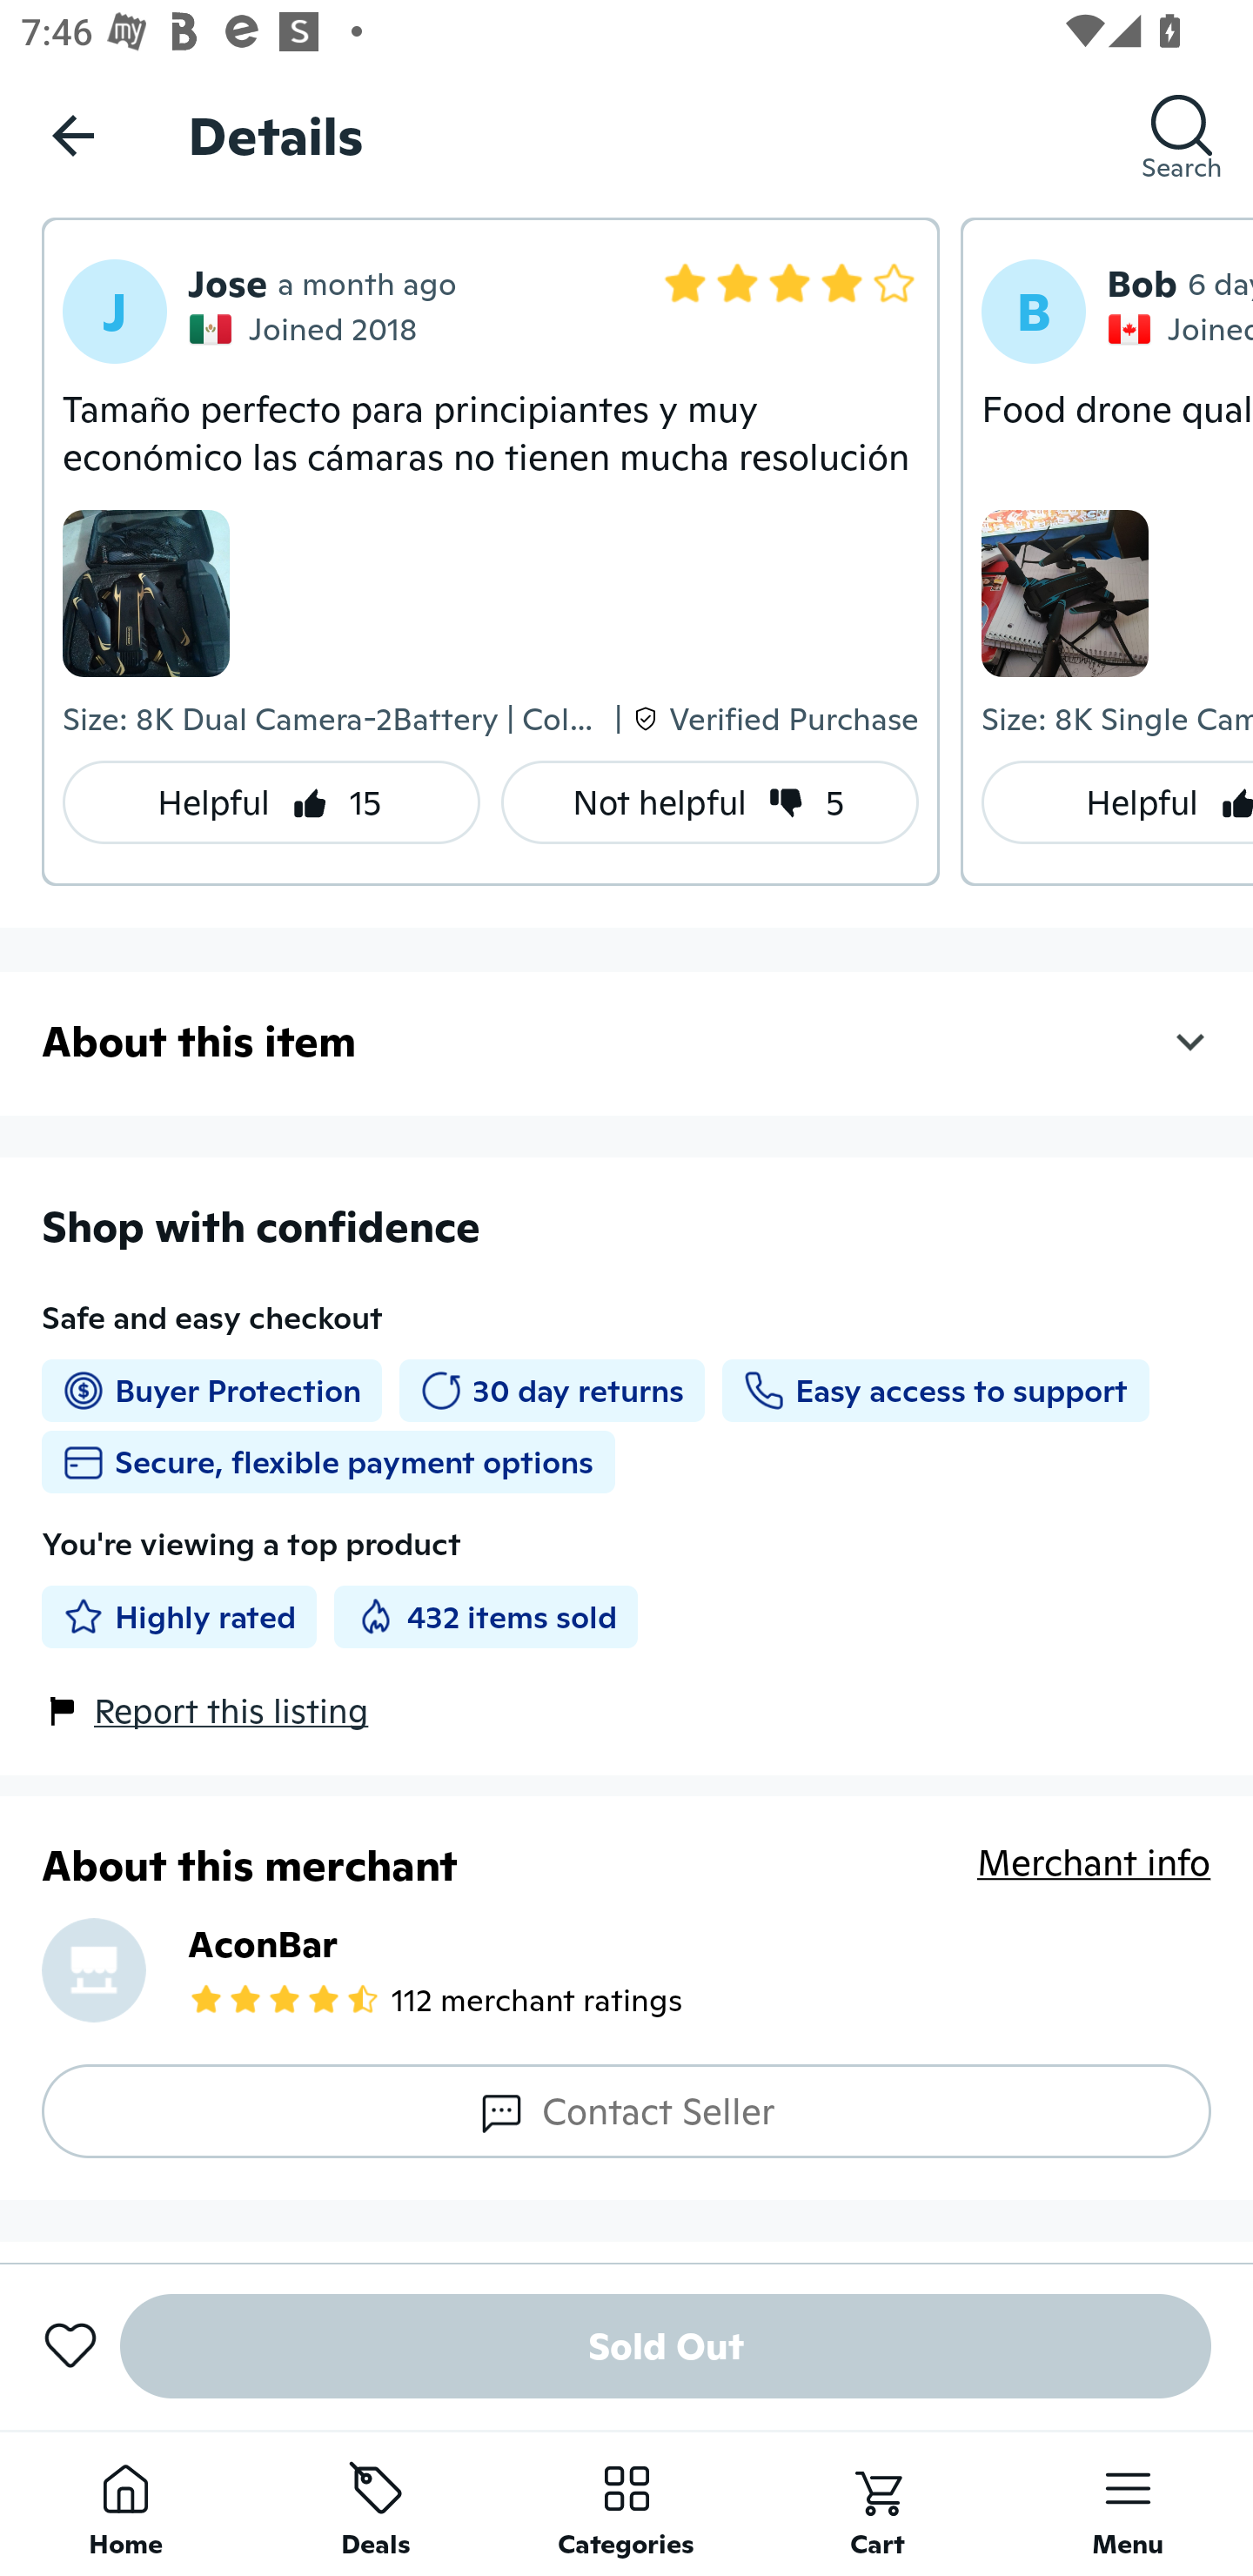  Describe the element at coordinates (626, 2503) in the screenshot. I see `Categories` at that location.